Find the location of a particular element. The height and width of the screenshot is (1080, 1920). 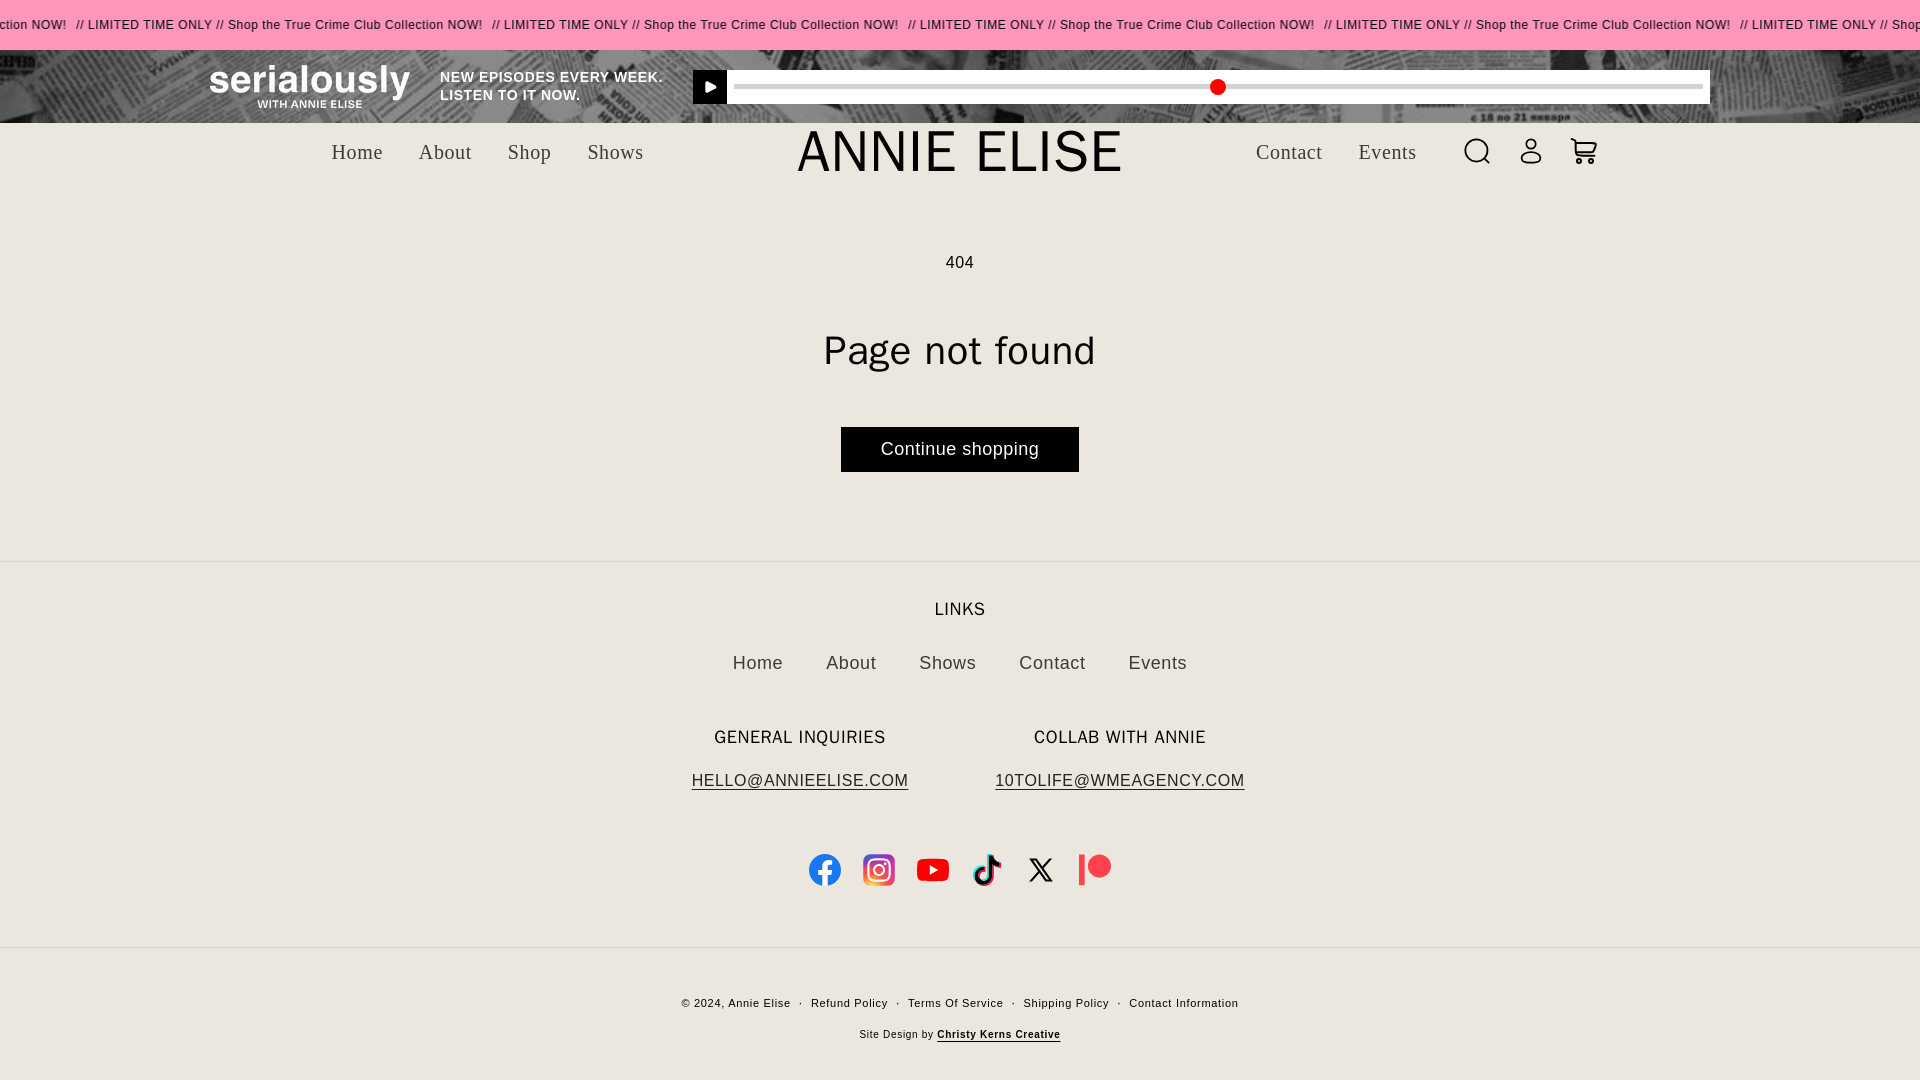

Contact is located at coordinates (1289, 151).